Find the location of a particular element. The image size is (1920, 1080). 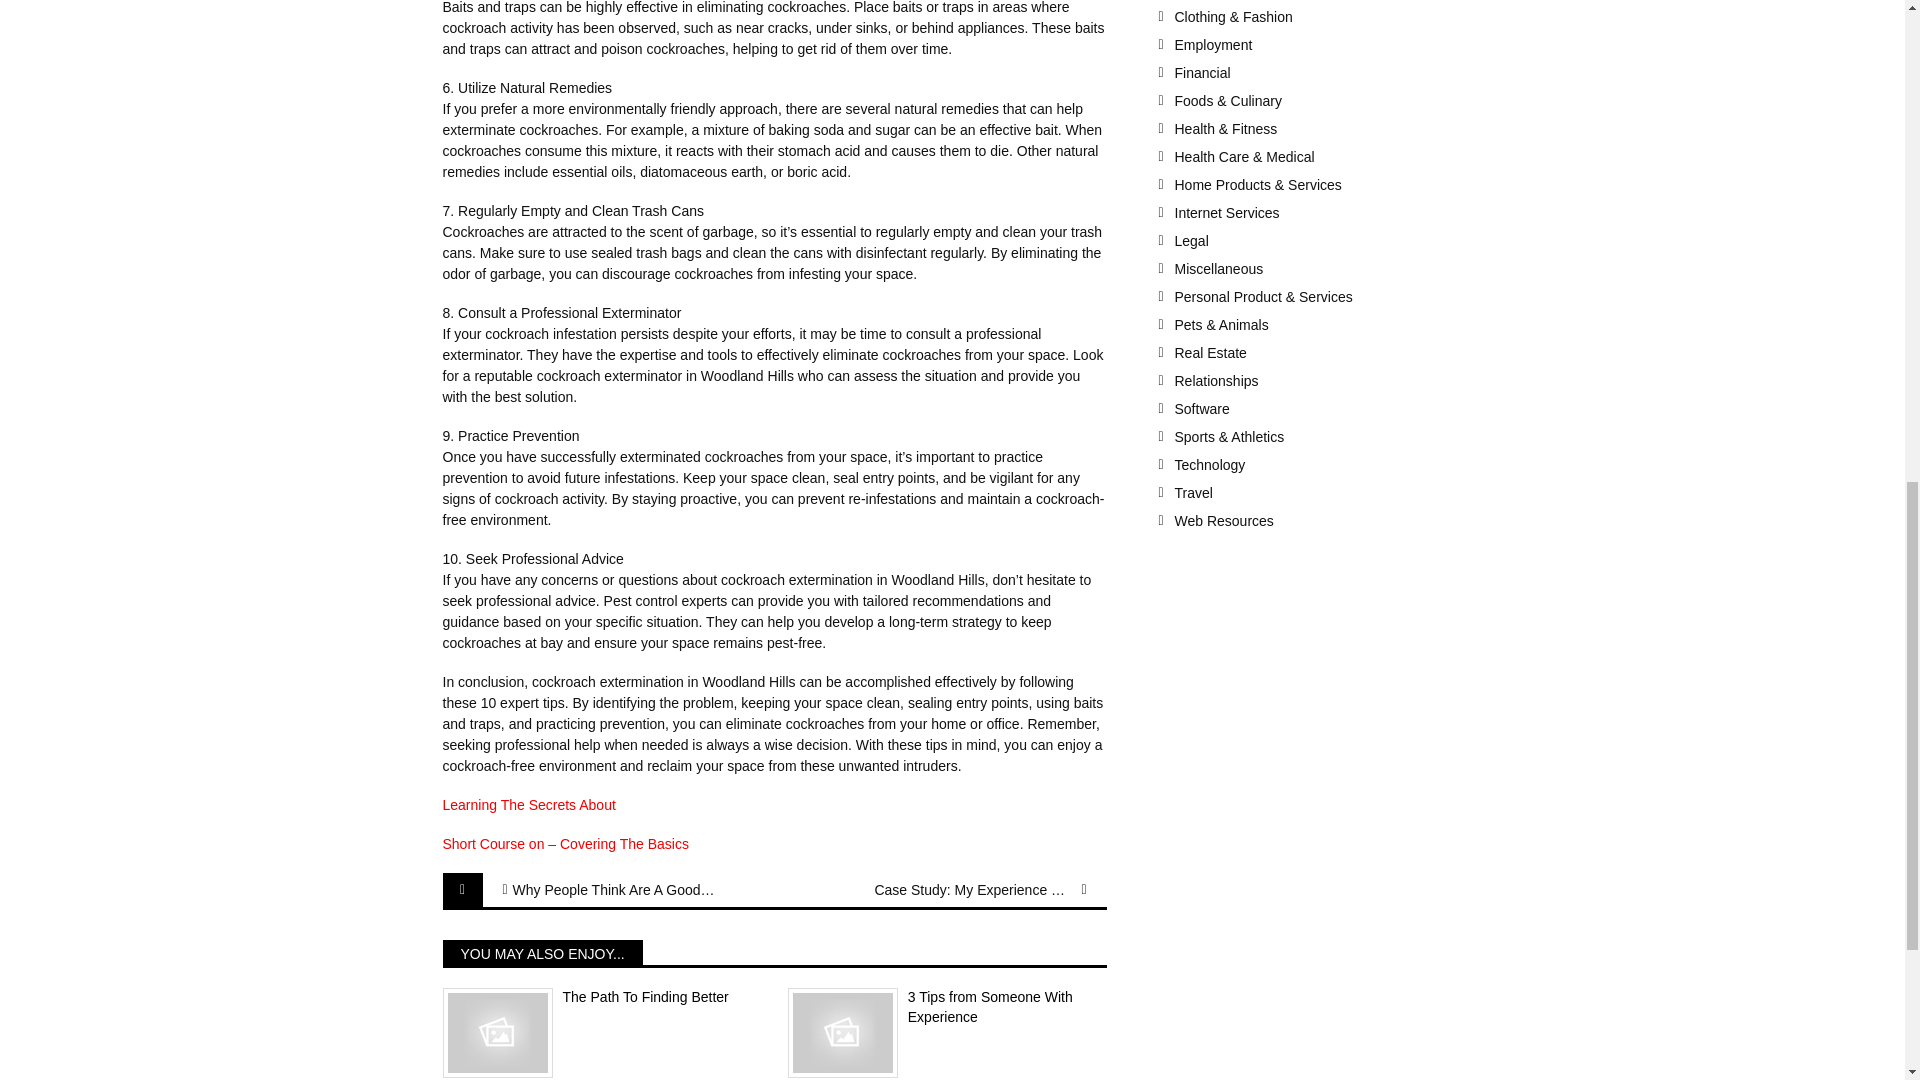

Employment is located at coordinates (1317, 44).